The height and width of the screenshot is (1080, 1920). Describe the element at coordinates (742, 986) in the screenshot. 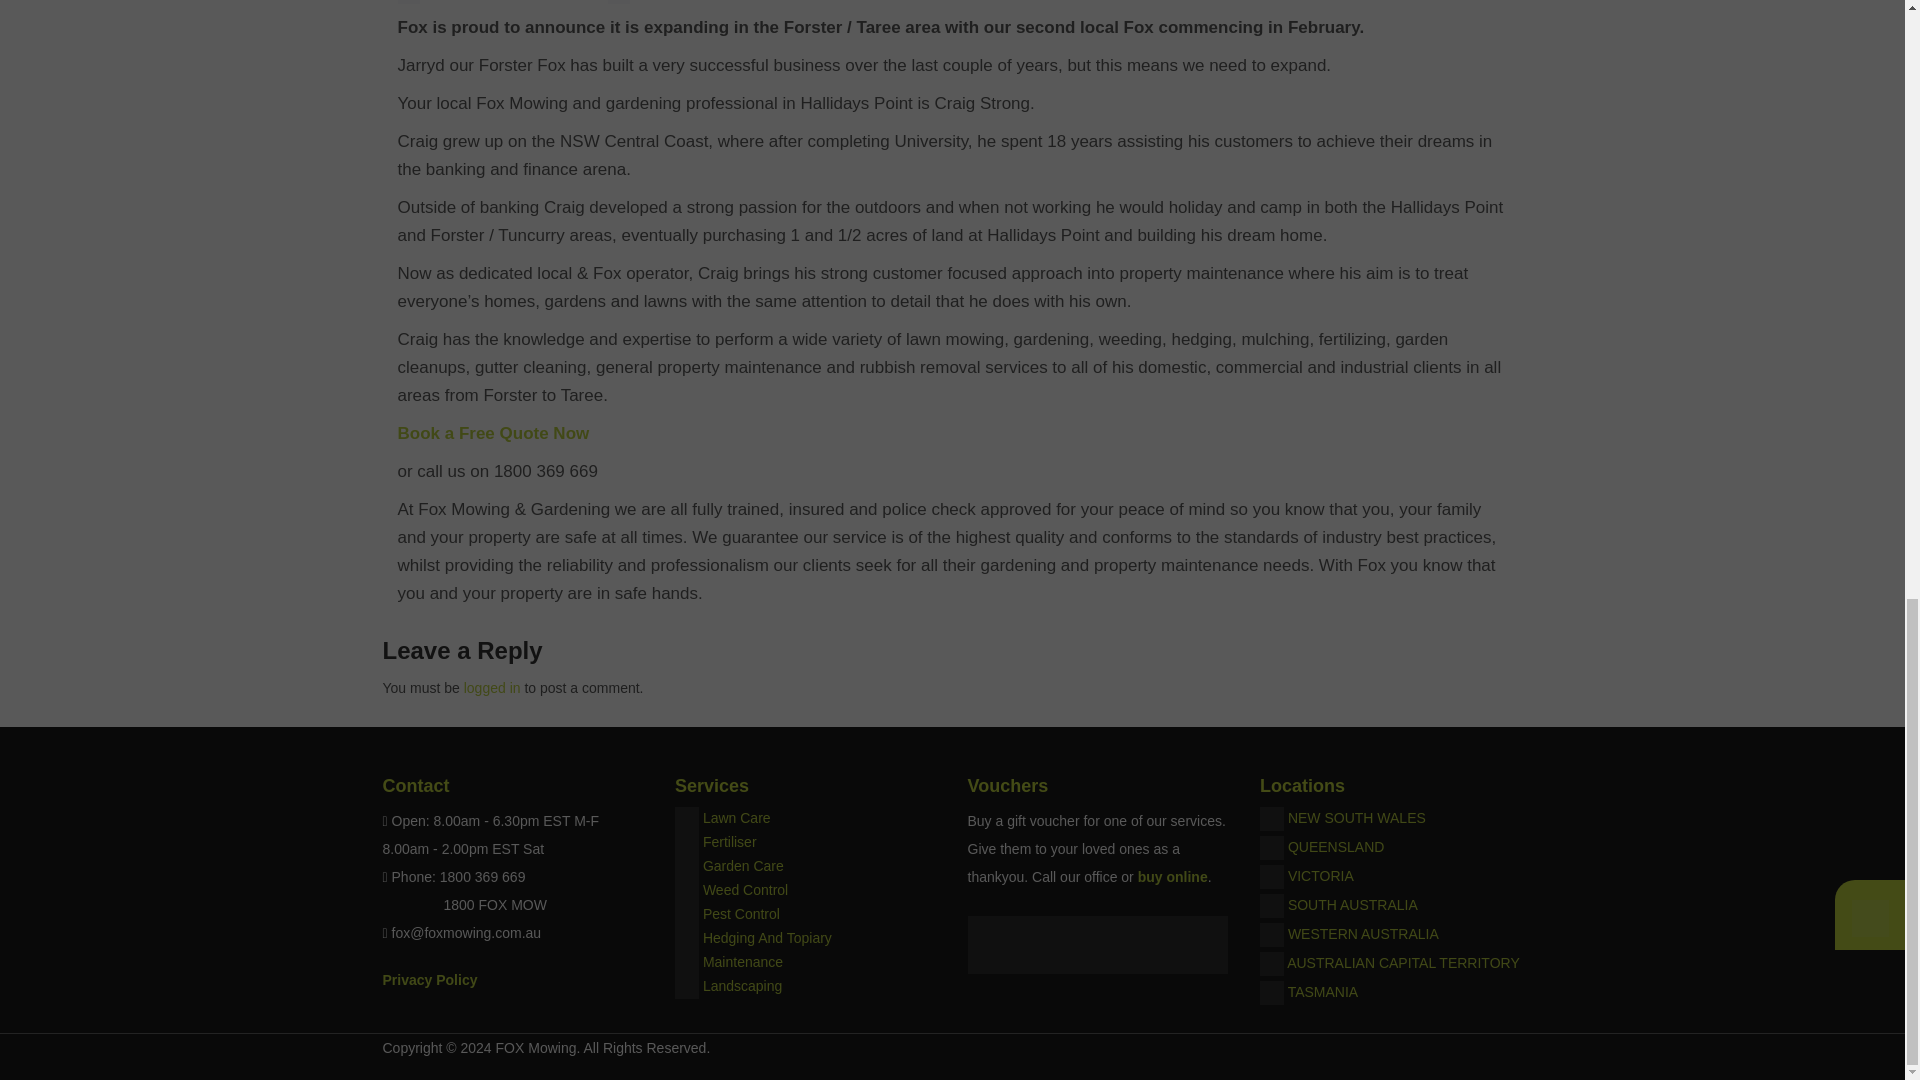

I see `Landscaping` at that location.